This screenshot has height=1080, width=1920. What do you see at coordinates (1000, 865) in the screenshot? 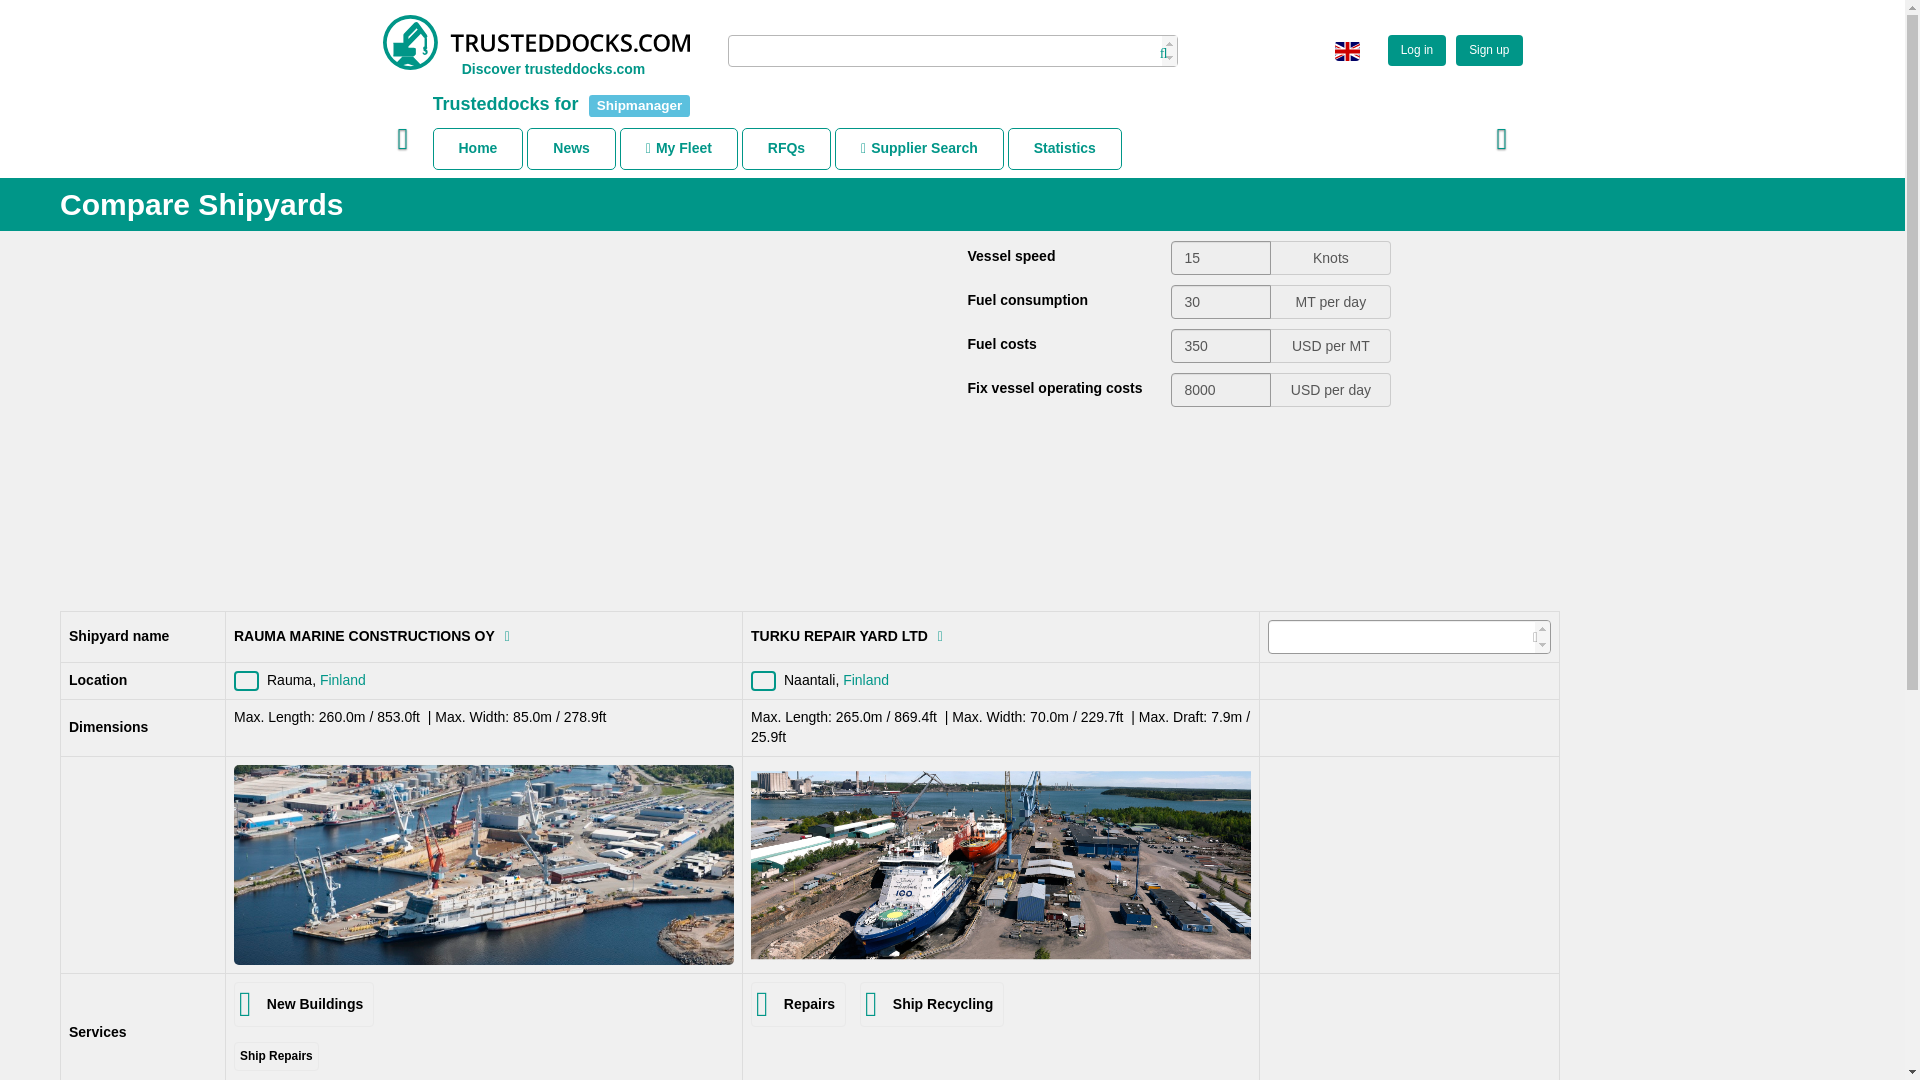
I see `TURKU REPAIR YARD LTD` at bounding box center [1000, 865].